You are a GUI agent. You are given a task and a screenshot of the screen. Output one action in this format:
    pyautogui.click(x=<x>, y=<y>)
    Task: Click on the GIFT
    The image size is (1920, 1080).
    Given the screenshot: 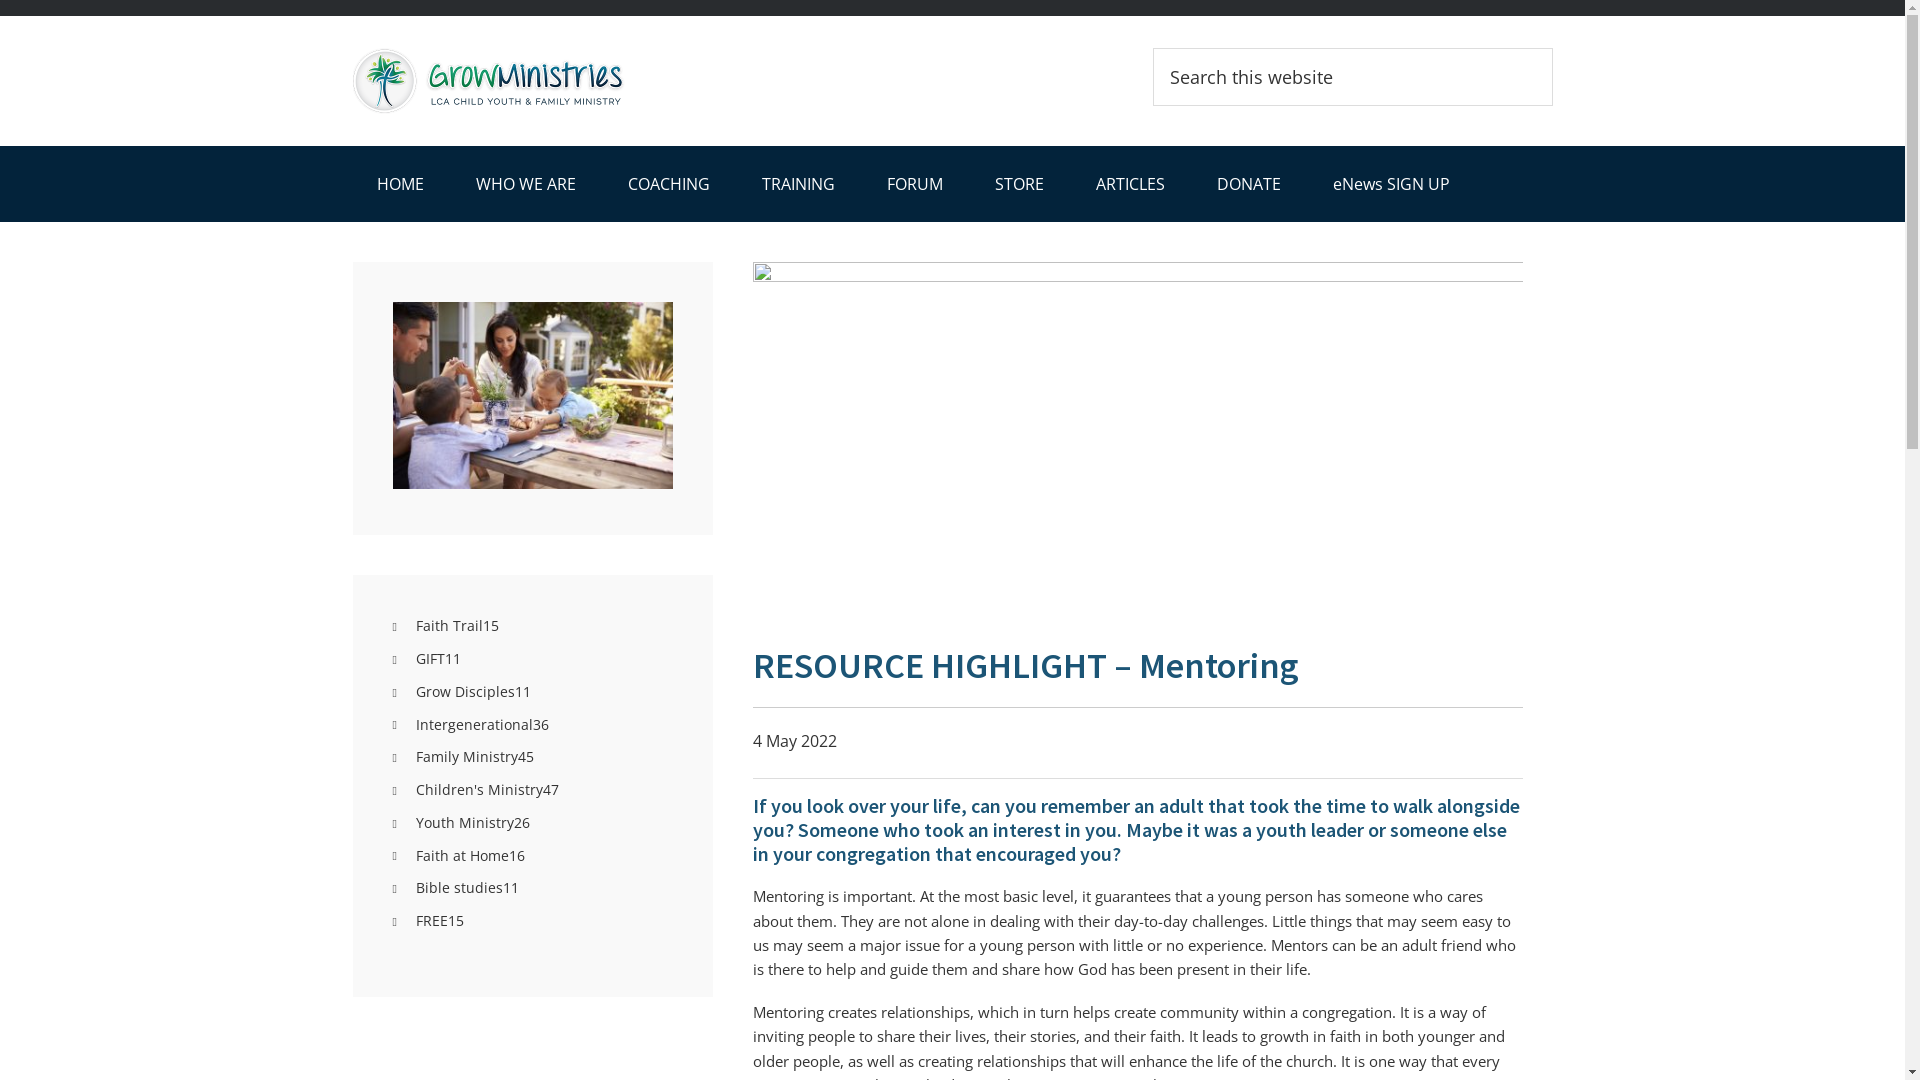 What is the action you would take?
    pyautogui.click(x=430, y=658)
    